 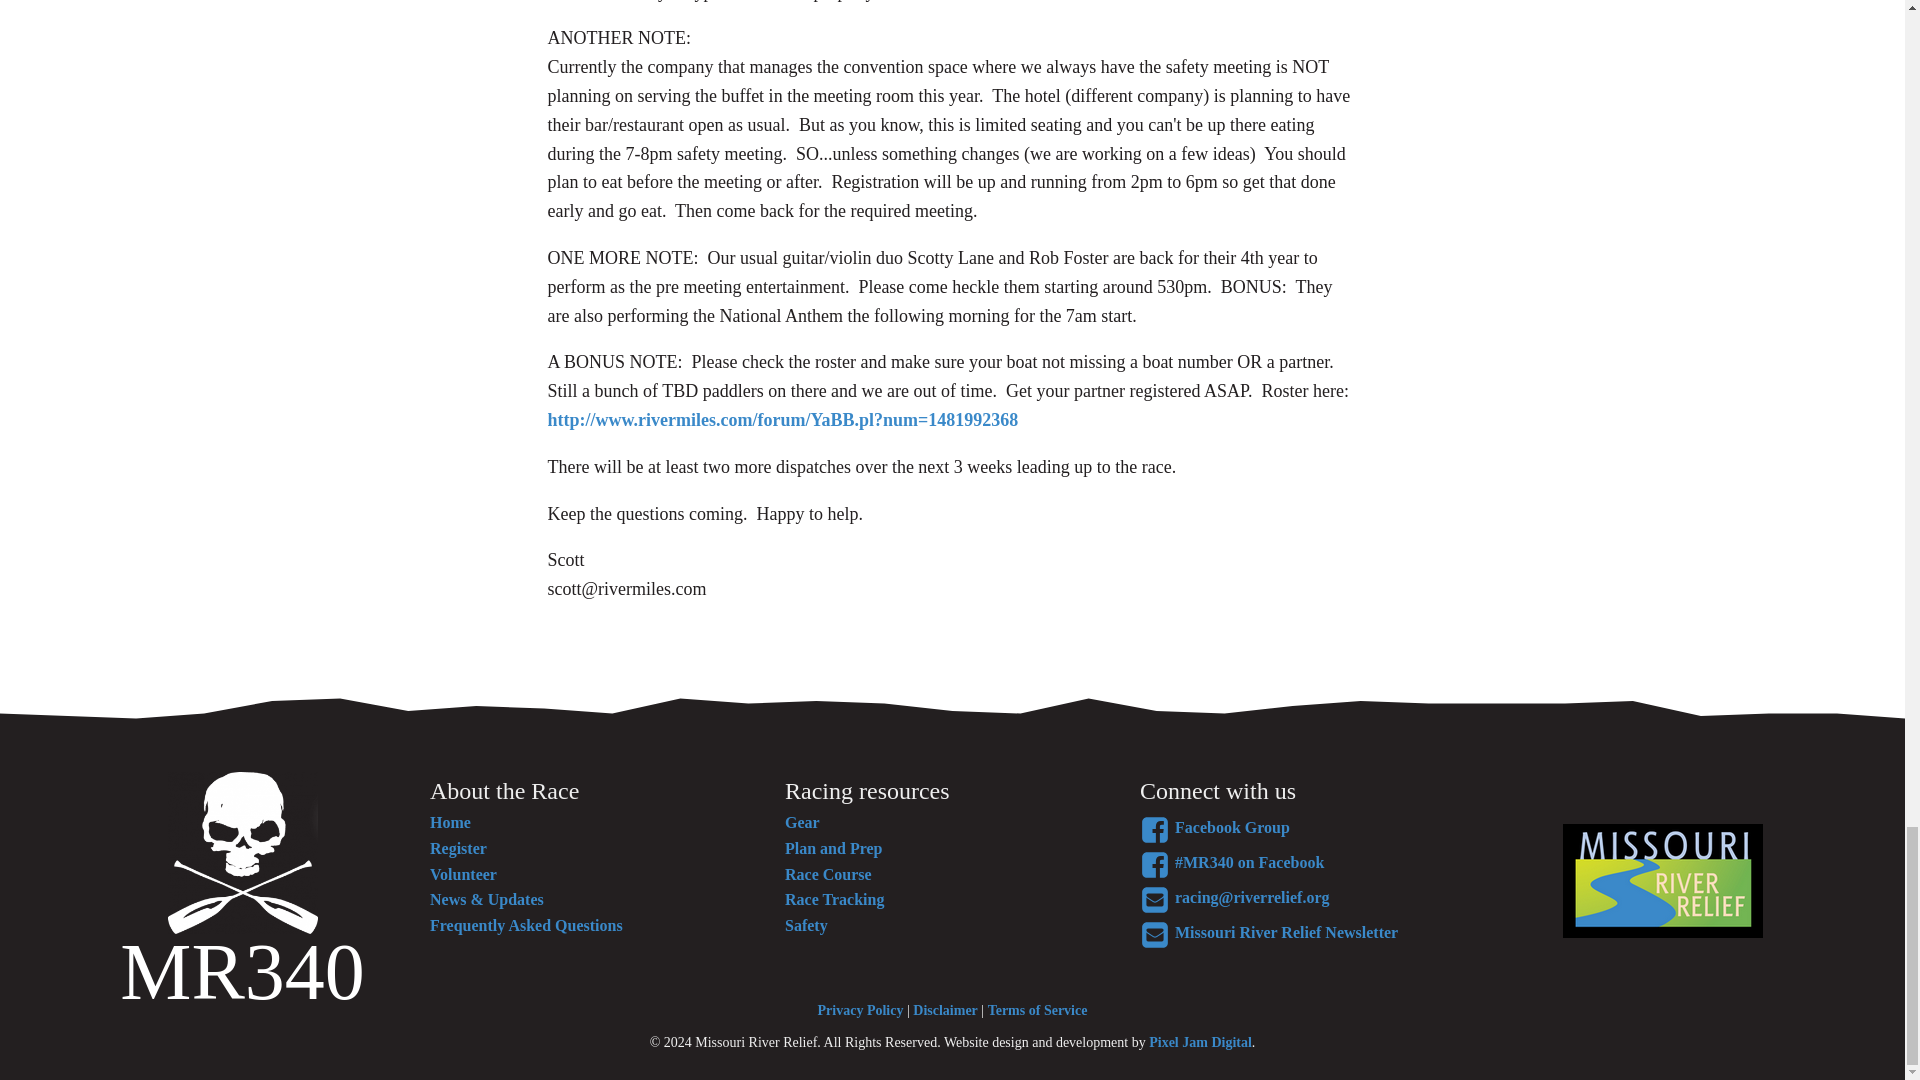 I want to click on Race Tracking, so click(x=834, y=899).